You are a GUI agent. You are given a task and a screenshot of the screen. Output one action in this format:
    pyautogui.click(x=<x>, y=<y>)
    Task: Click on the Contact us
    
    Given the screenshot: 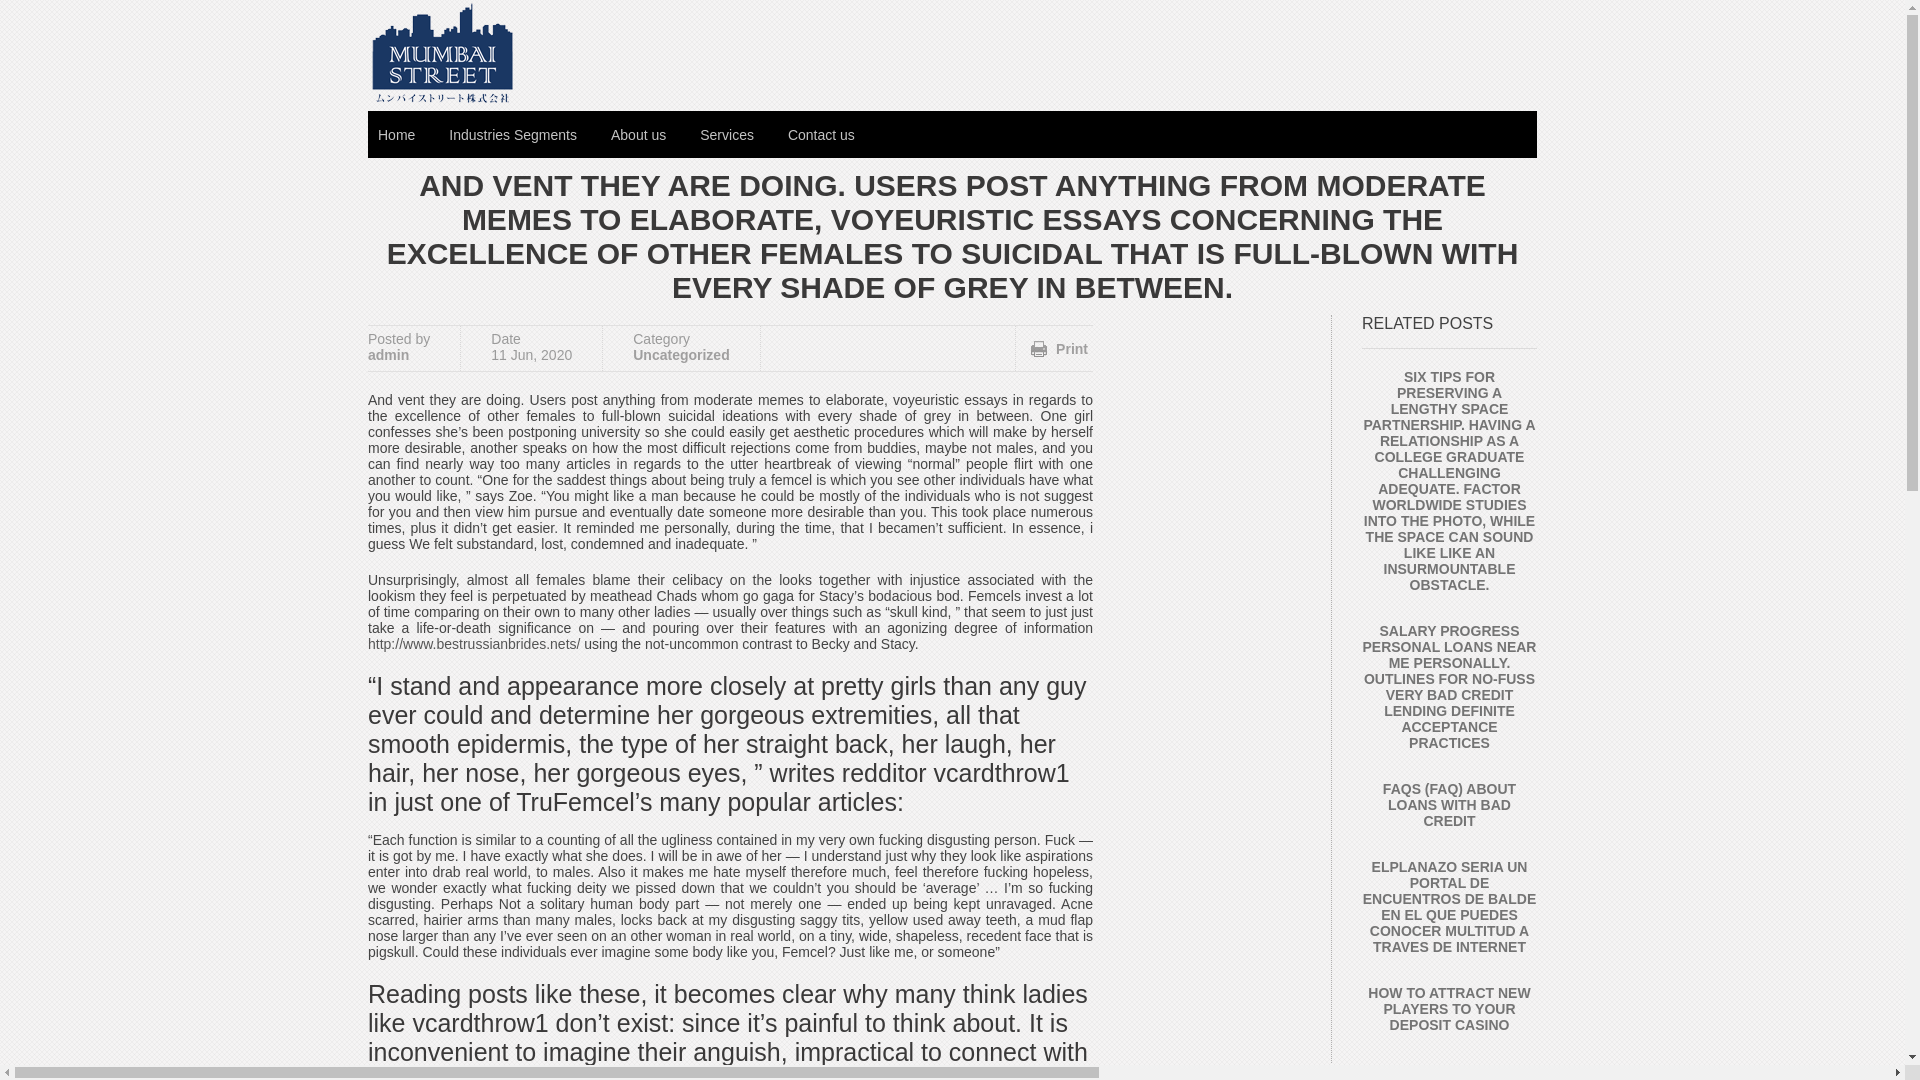 What is the action you would take?
    pyautogui.click(x=821, y=134)
    